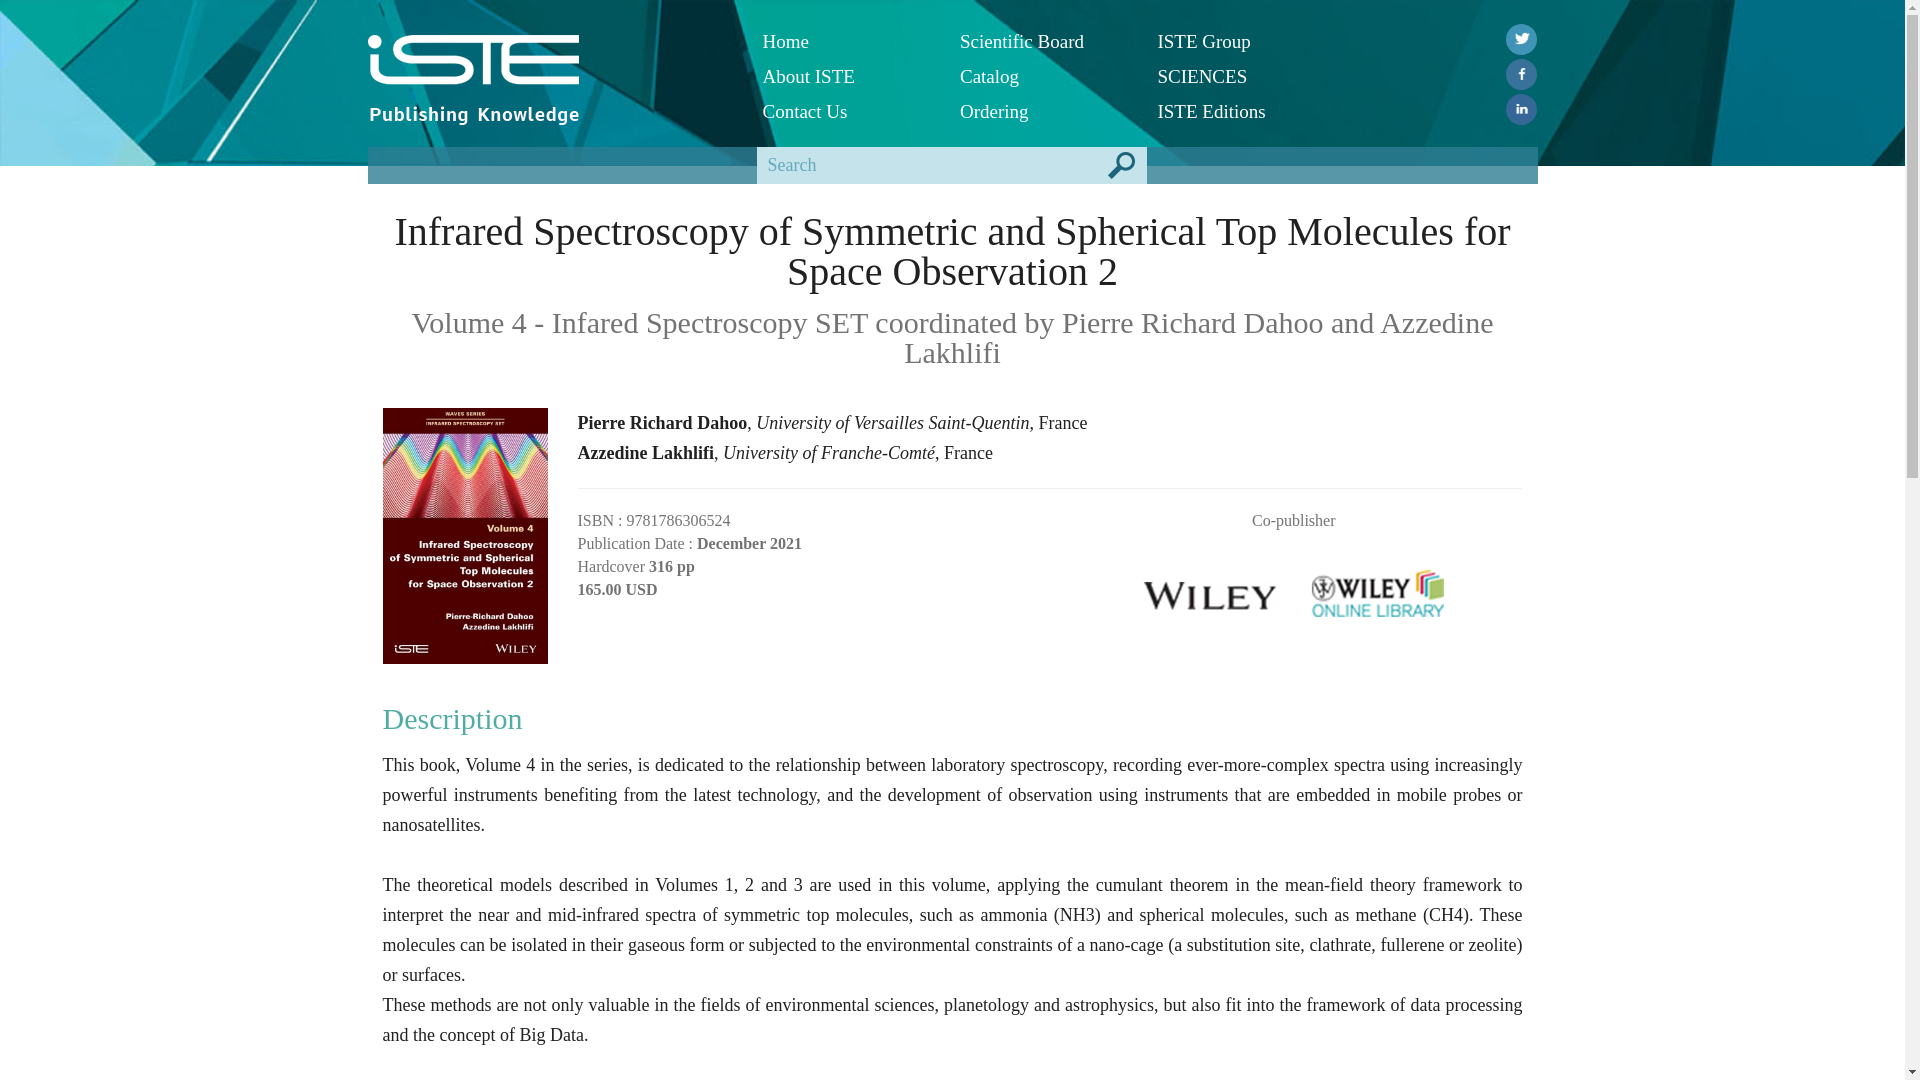  I want to click on ISTE Group, so click(1240, 41).